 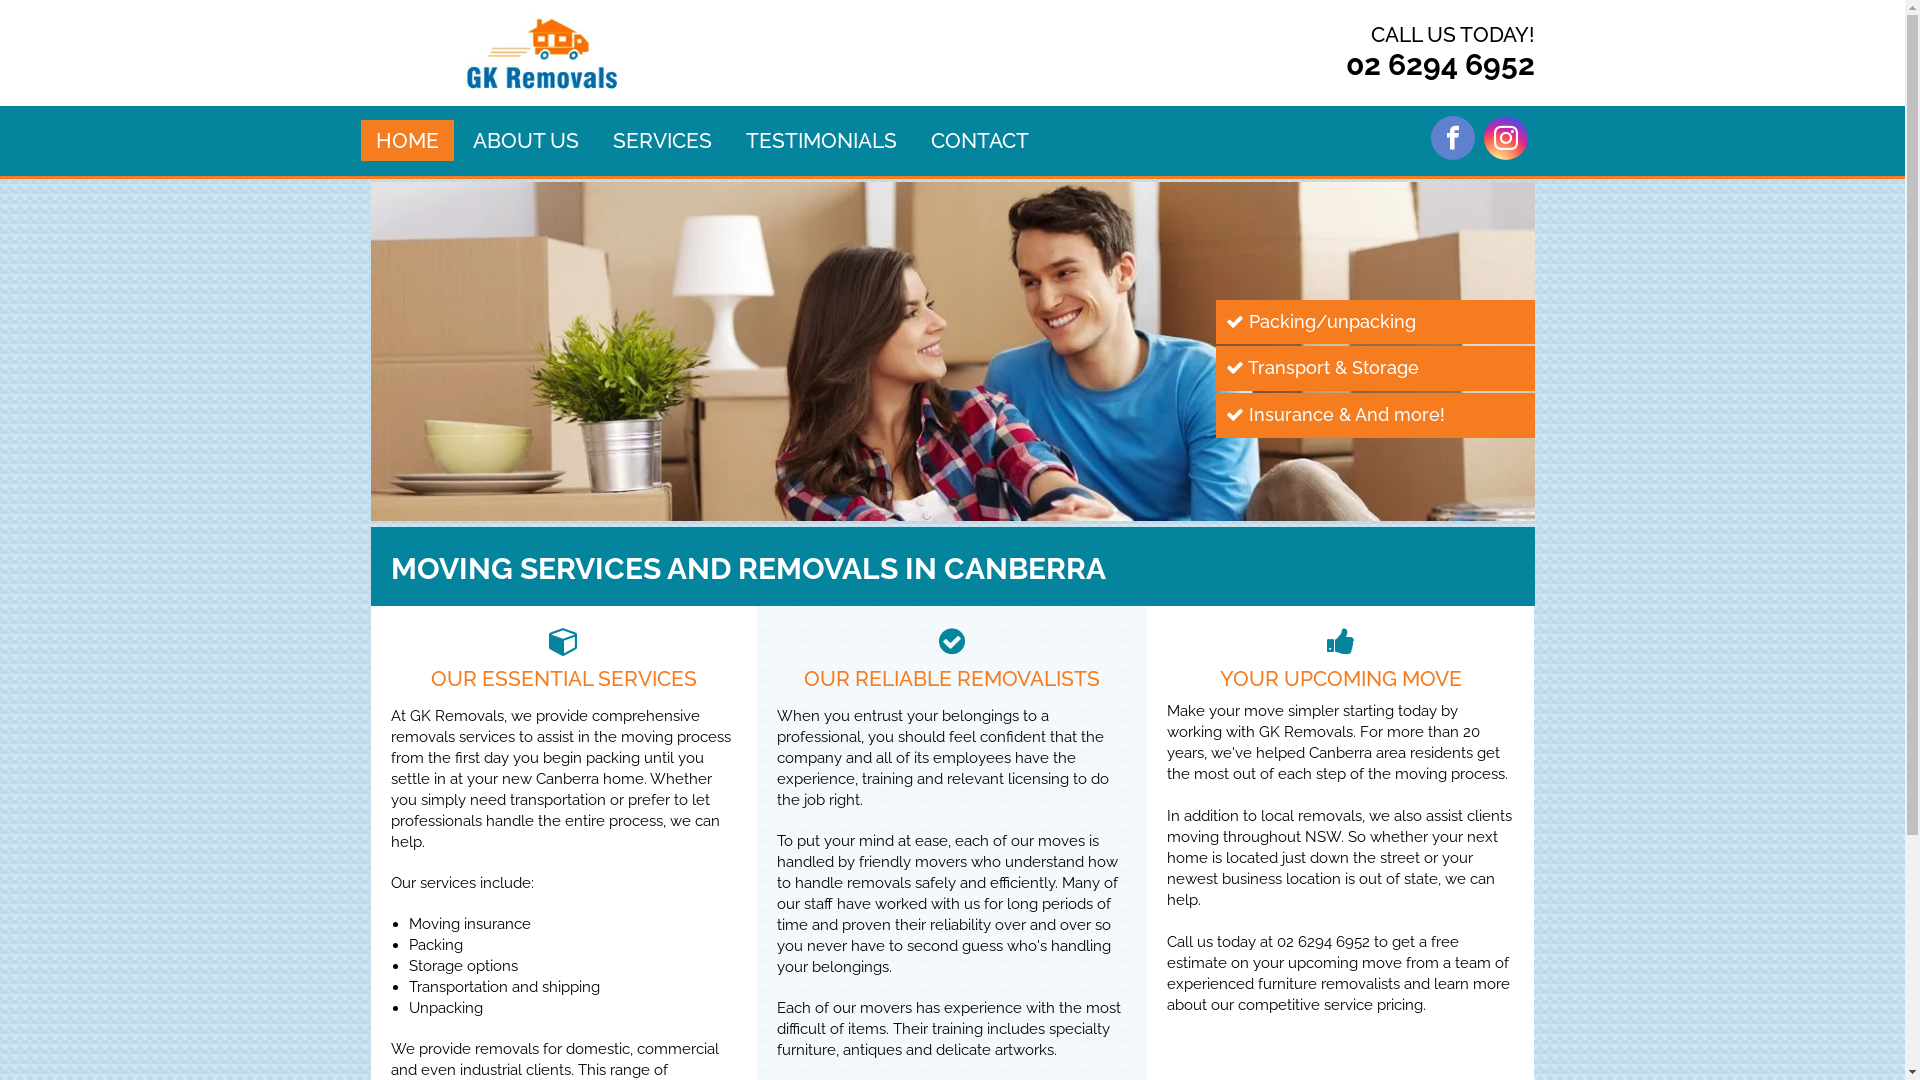 What do you see at coordinates (525, 140) in the screenshot?
I see `ABOUT US` at bounding box center [525, 140].